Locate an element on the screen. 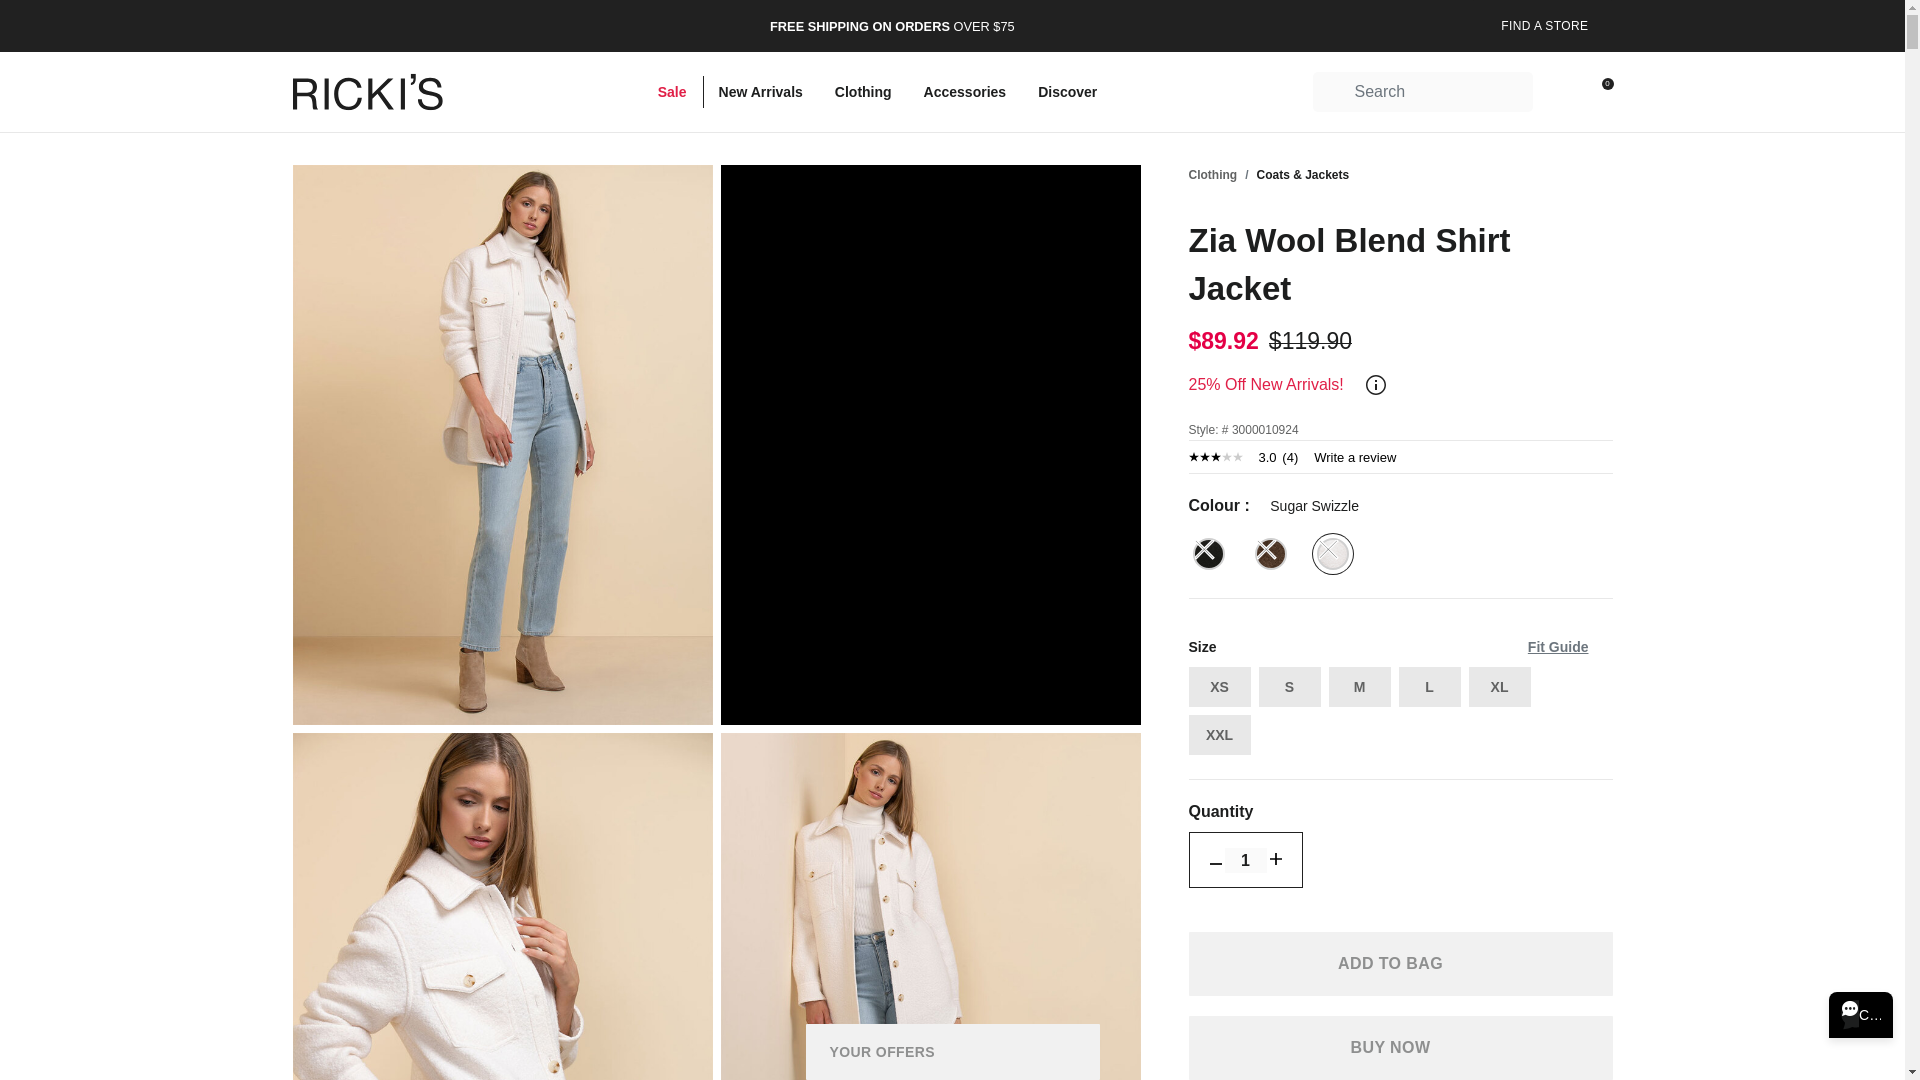 The height and width of the screenshot is (1080, 1920). 1 is located at coordinates (1244, 860).